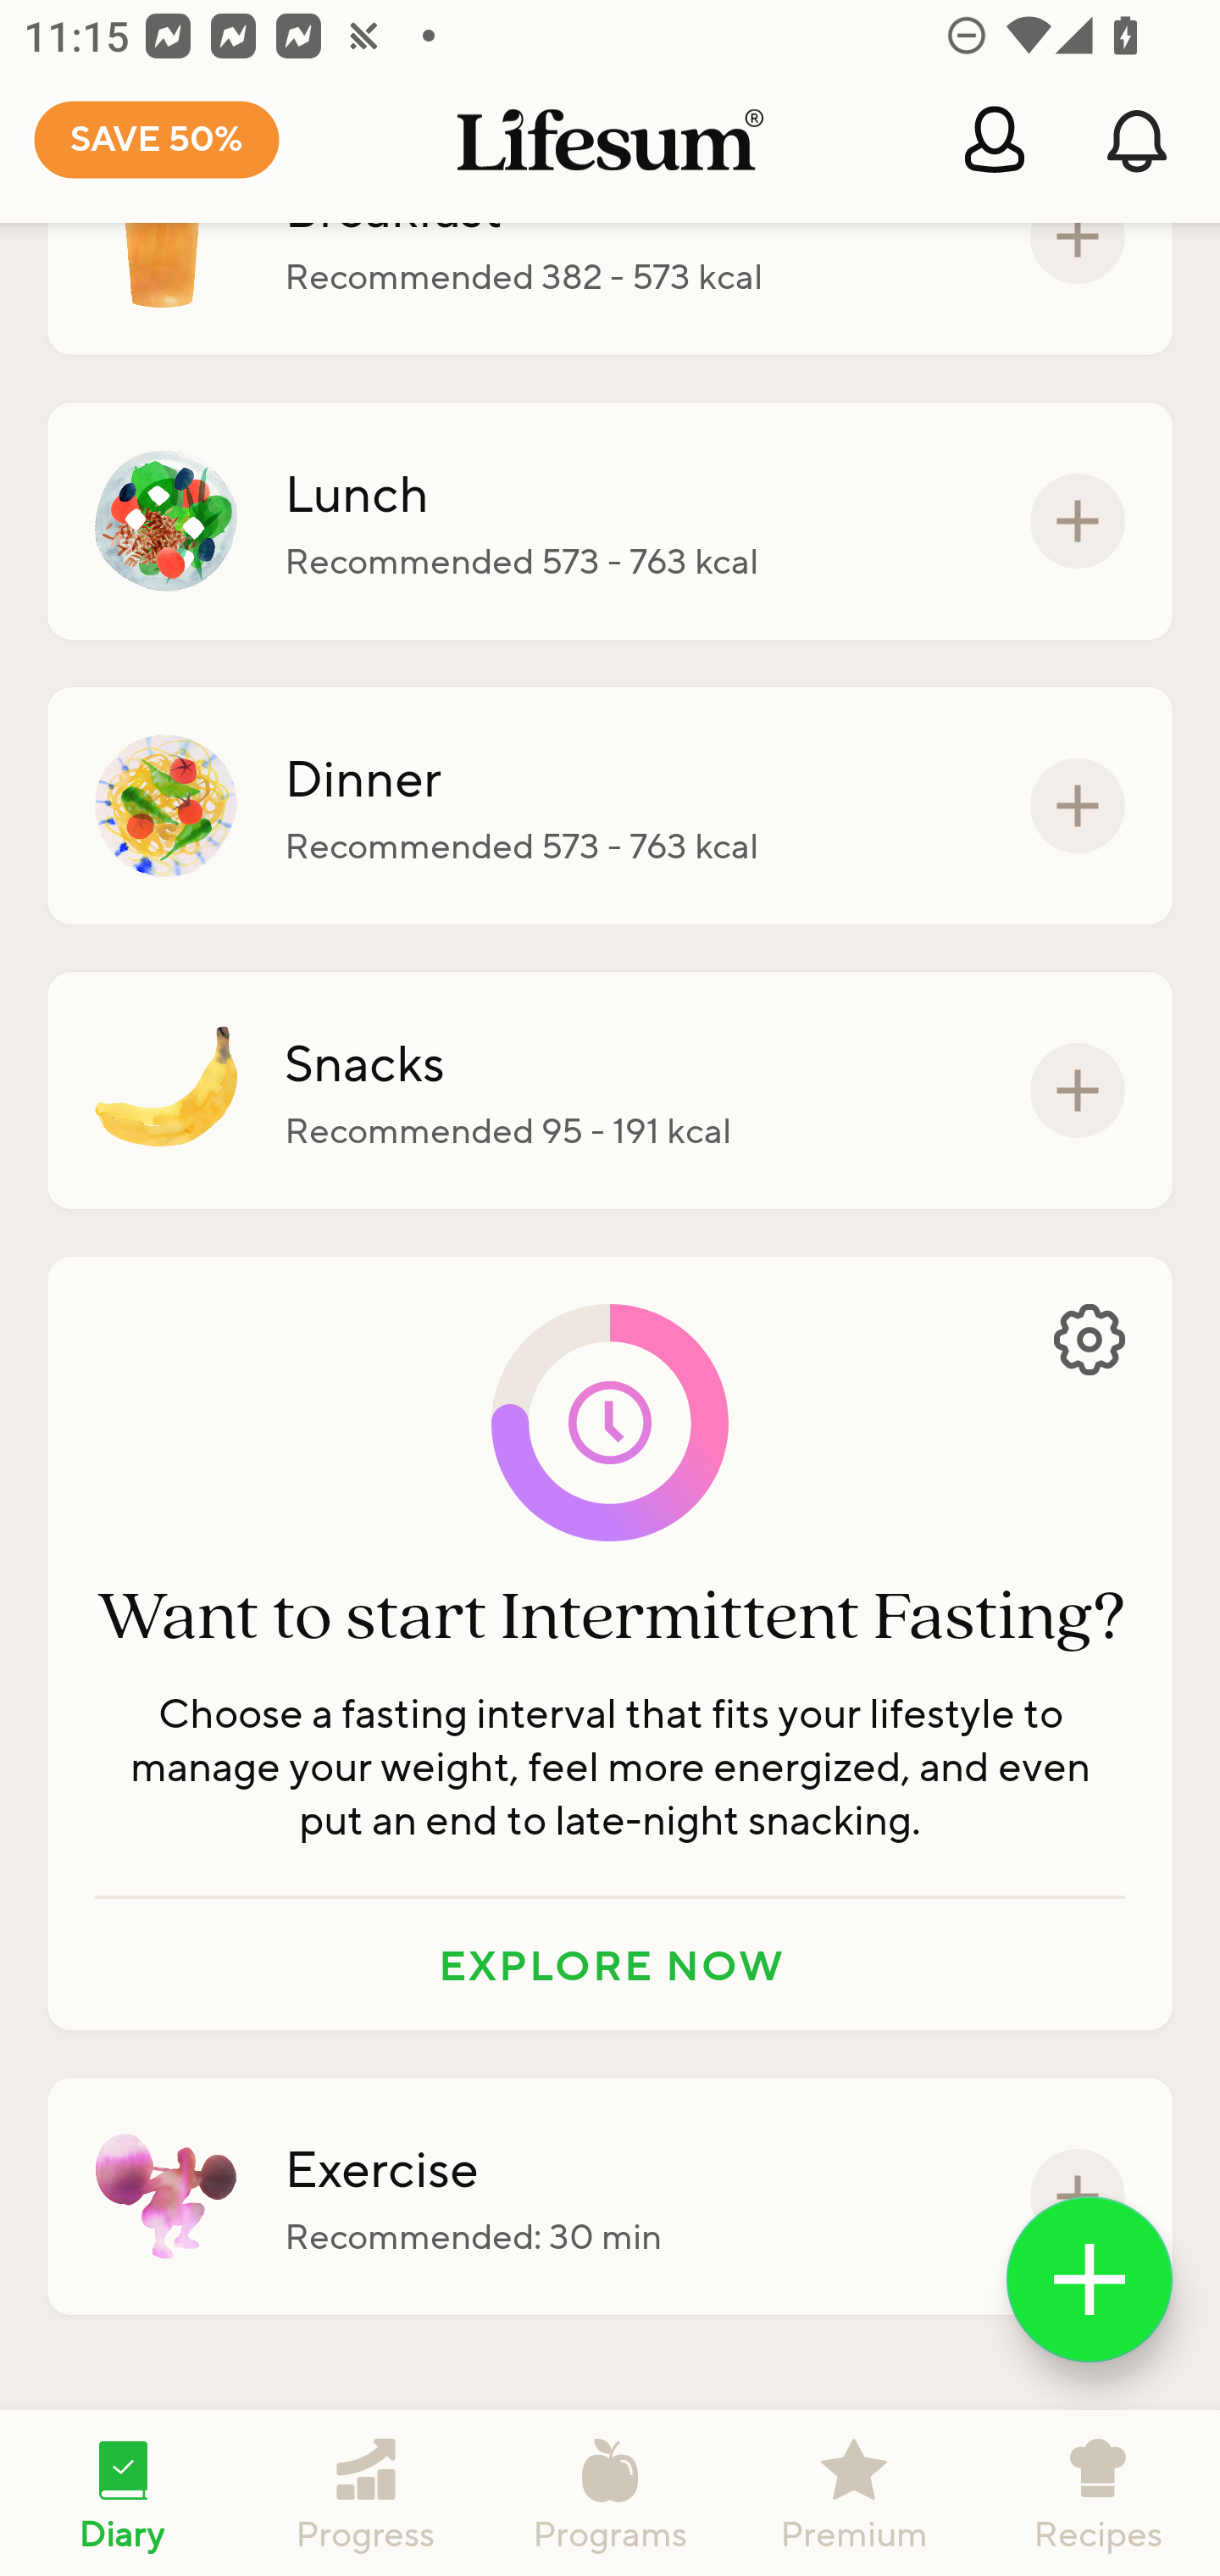  Describe the element at coordinates (854, 2493) in the screenshot. I see `Premium` at that location.